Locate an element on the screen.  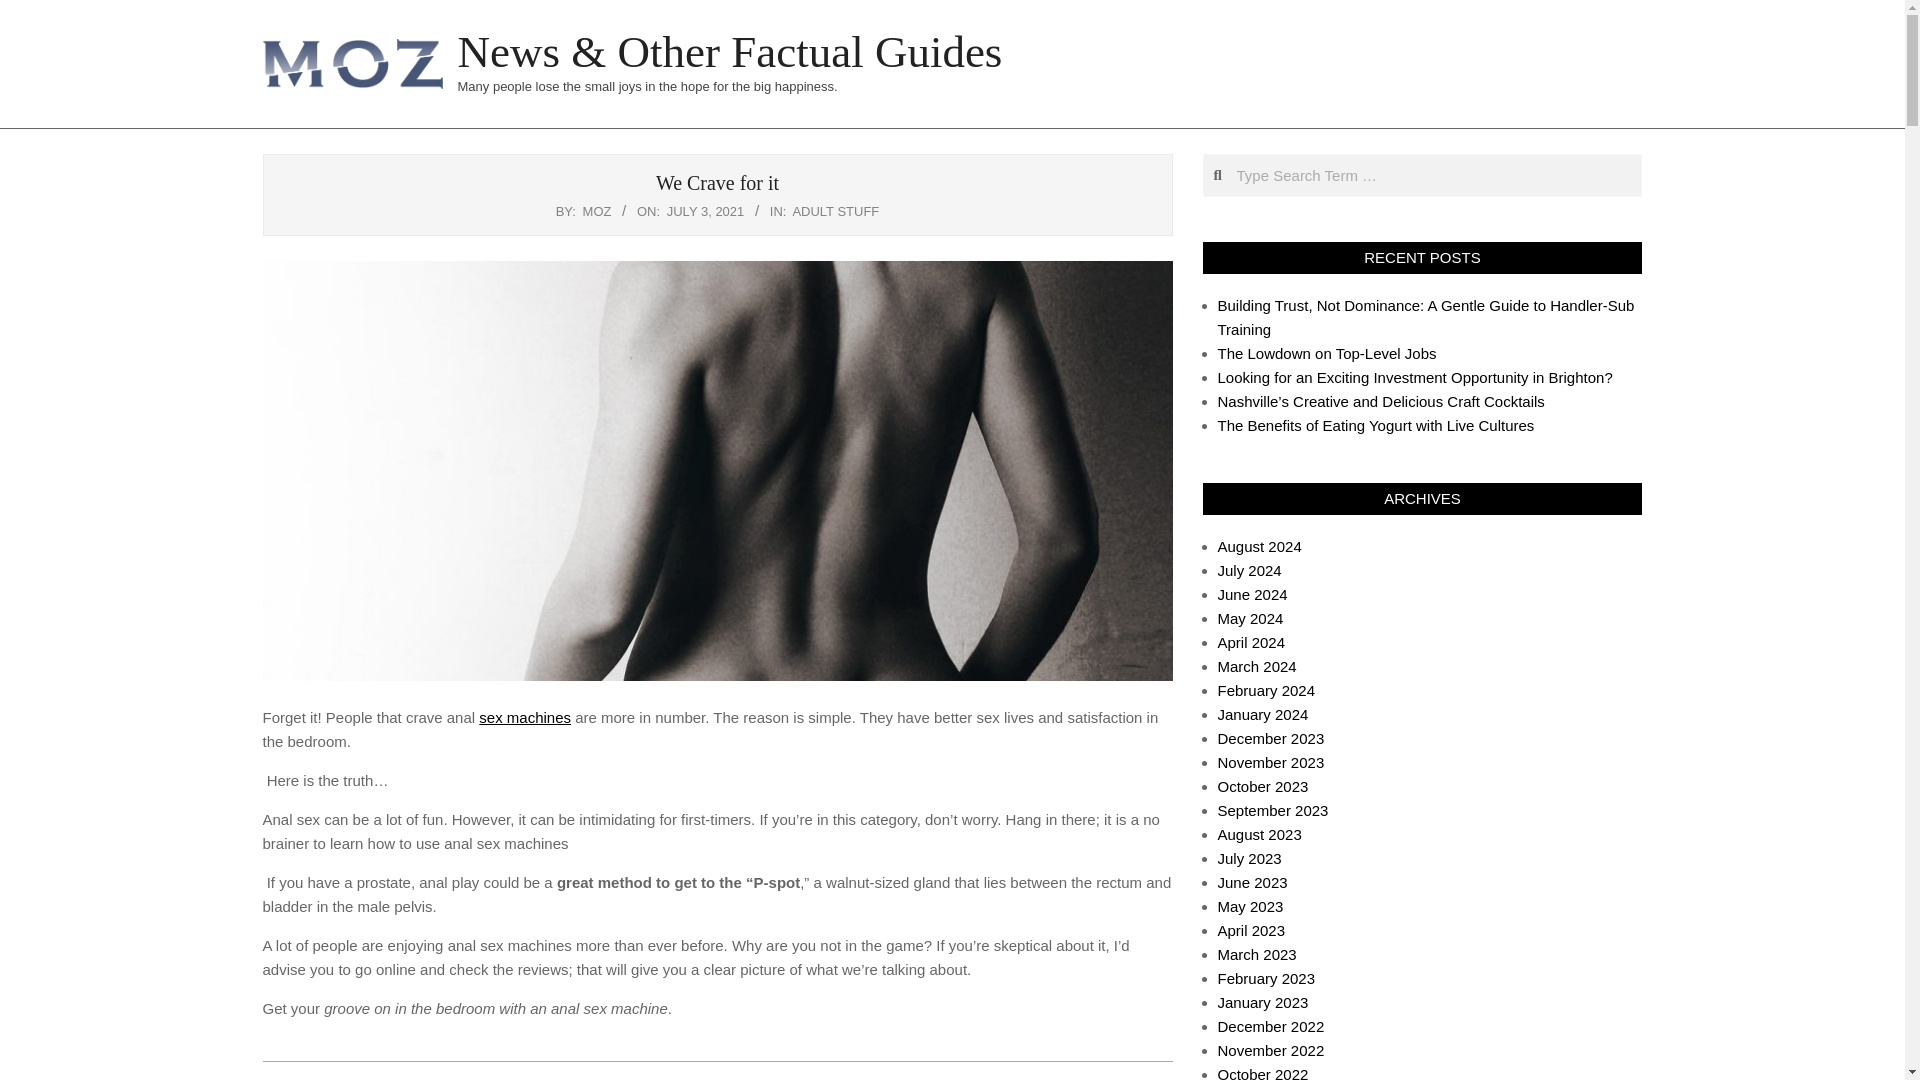
Posts by Moz is located at coordinates (598, 212).